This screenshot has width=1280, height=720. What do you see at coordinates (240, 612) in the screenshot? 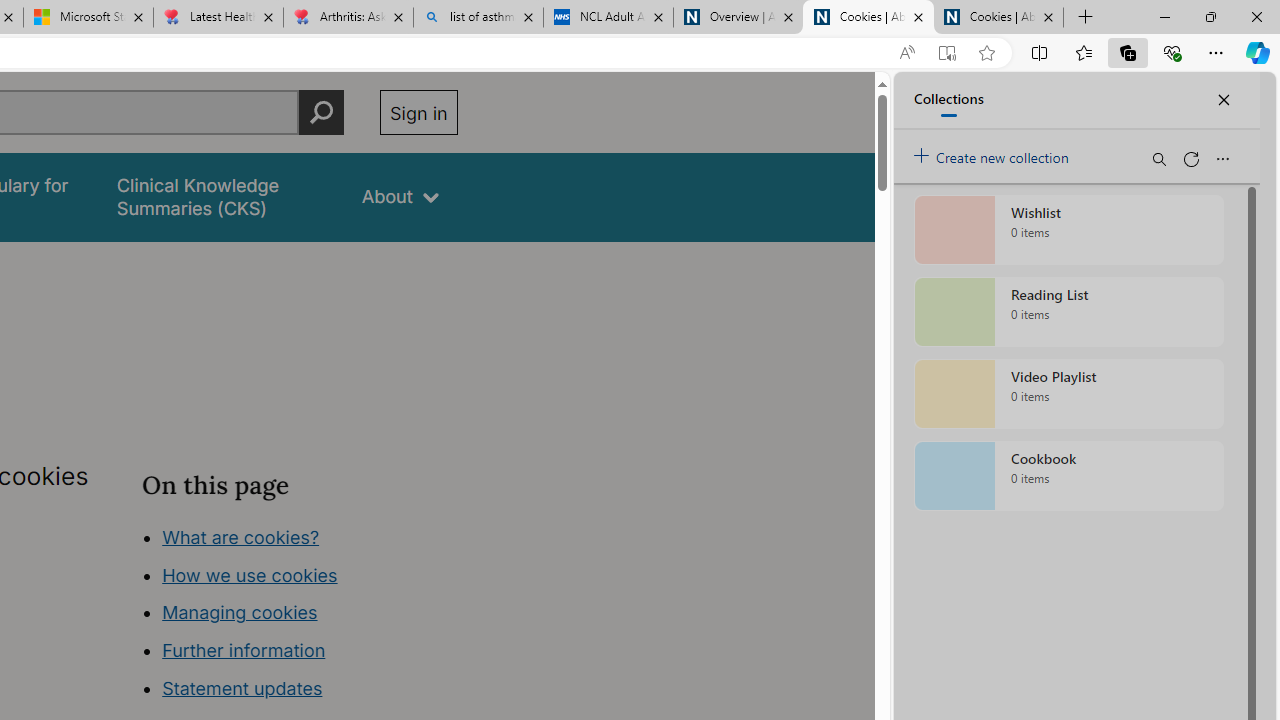
I see `Managing cookies` at bounding box center [240, 612].